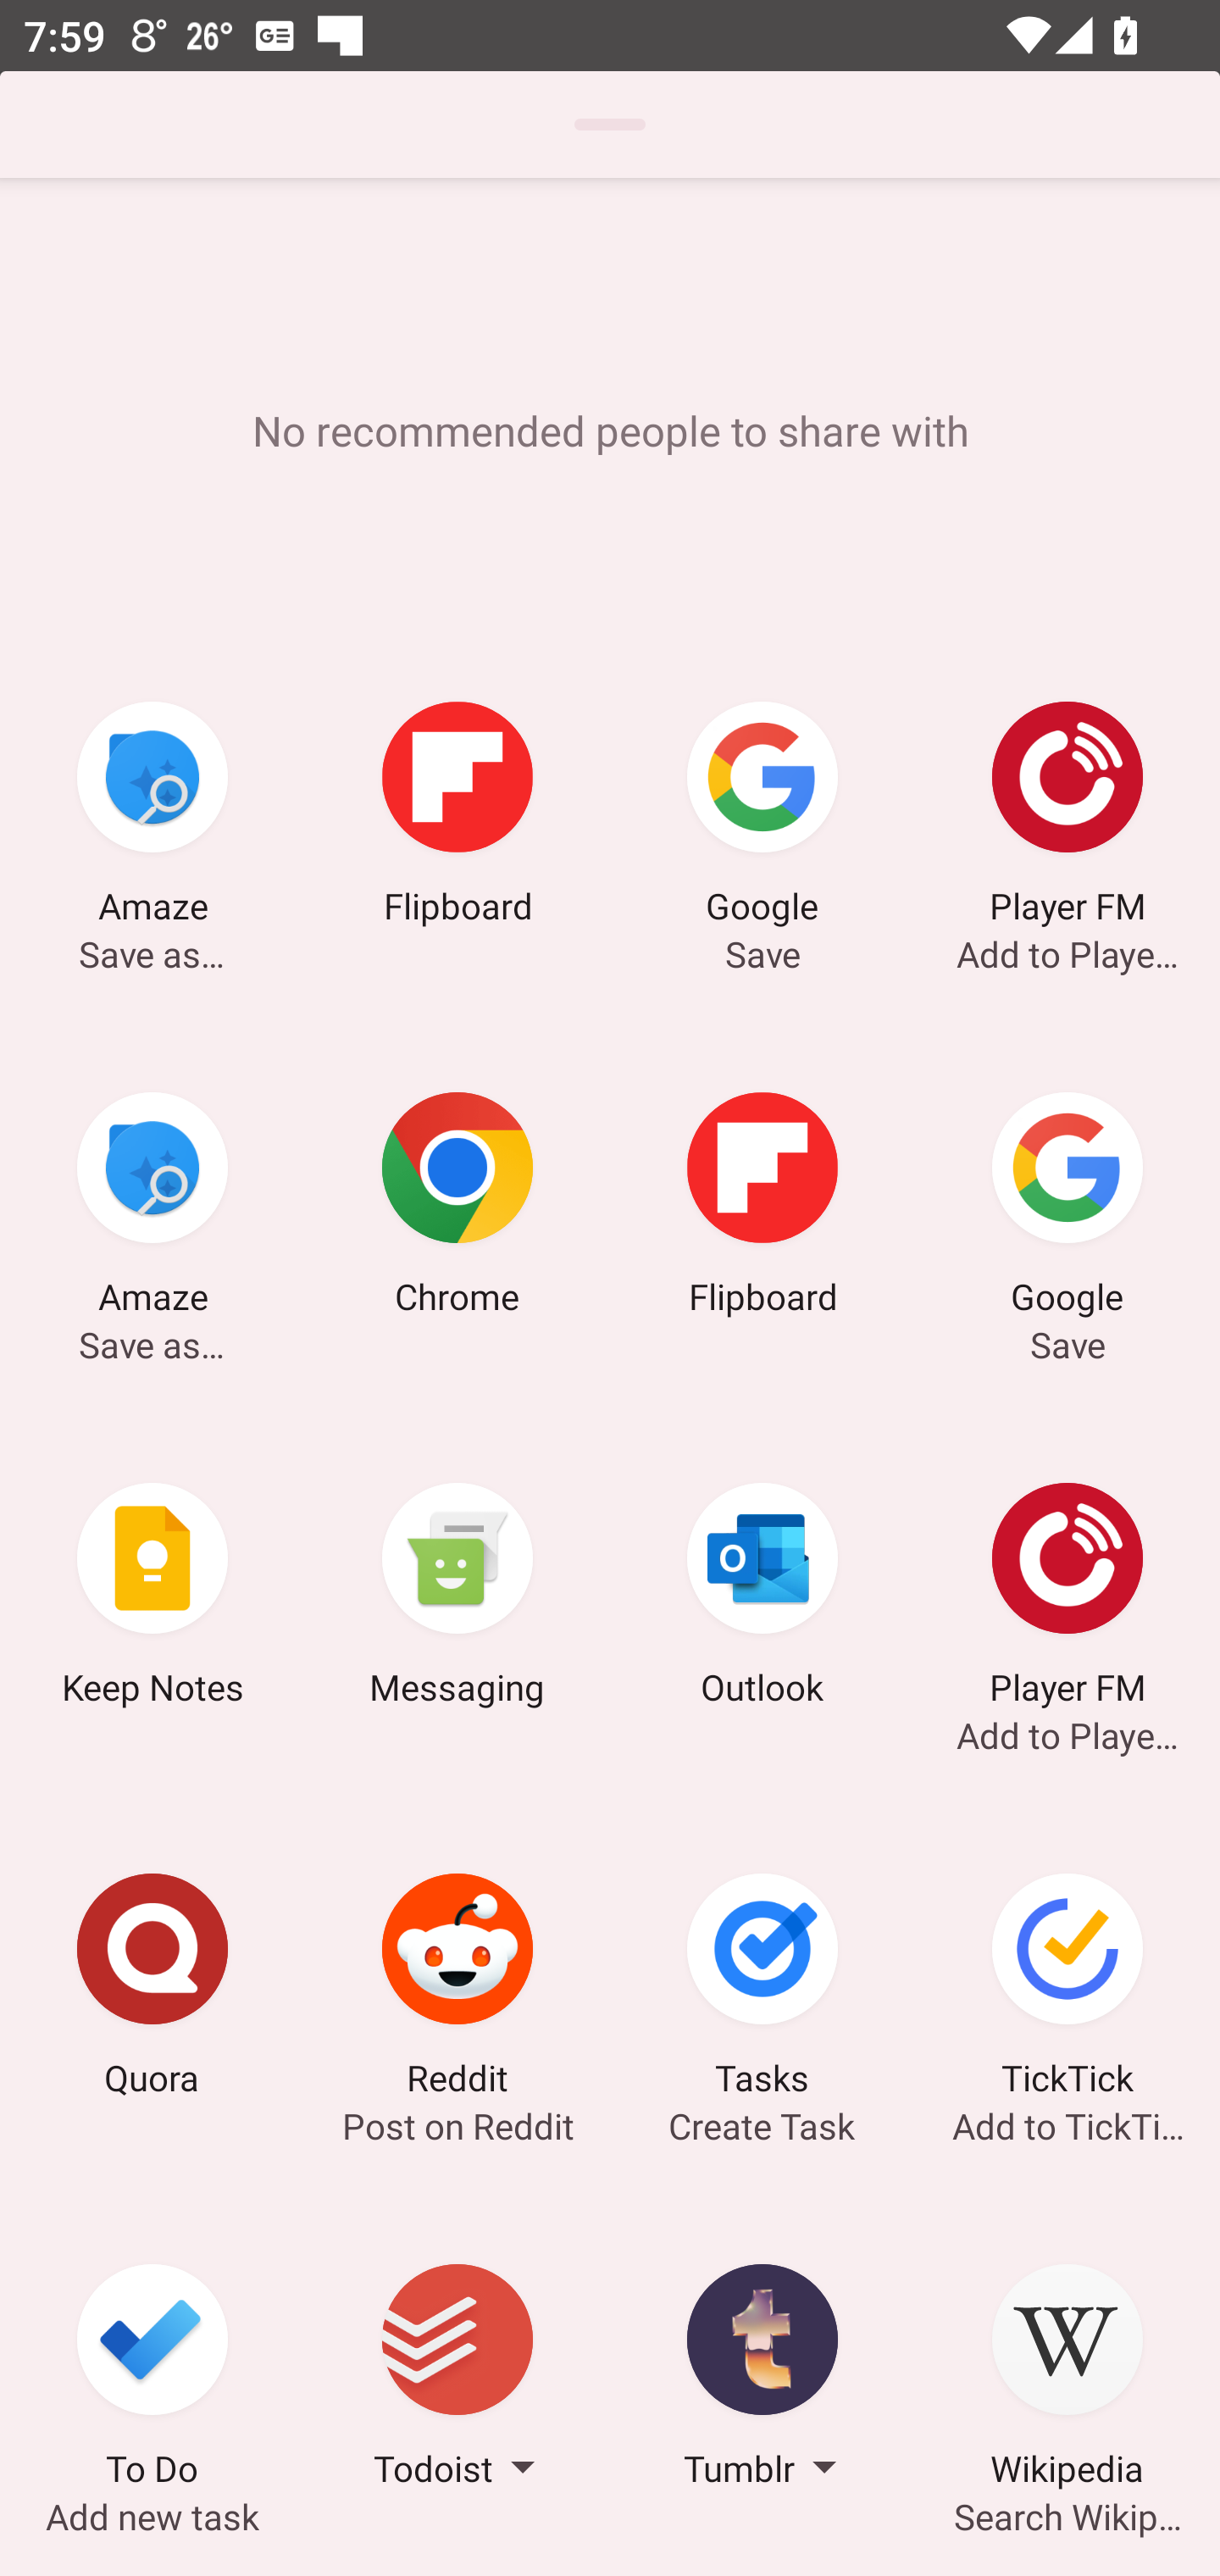 The width and height of the screenshot is (1220, 2576). Describe the element at coordinates (457, 817) in the screenshot. I see `Flipboard` at that location.